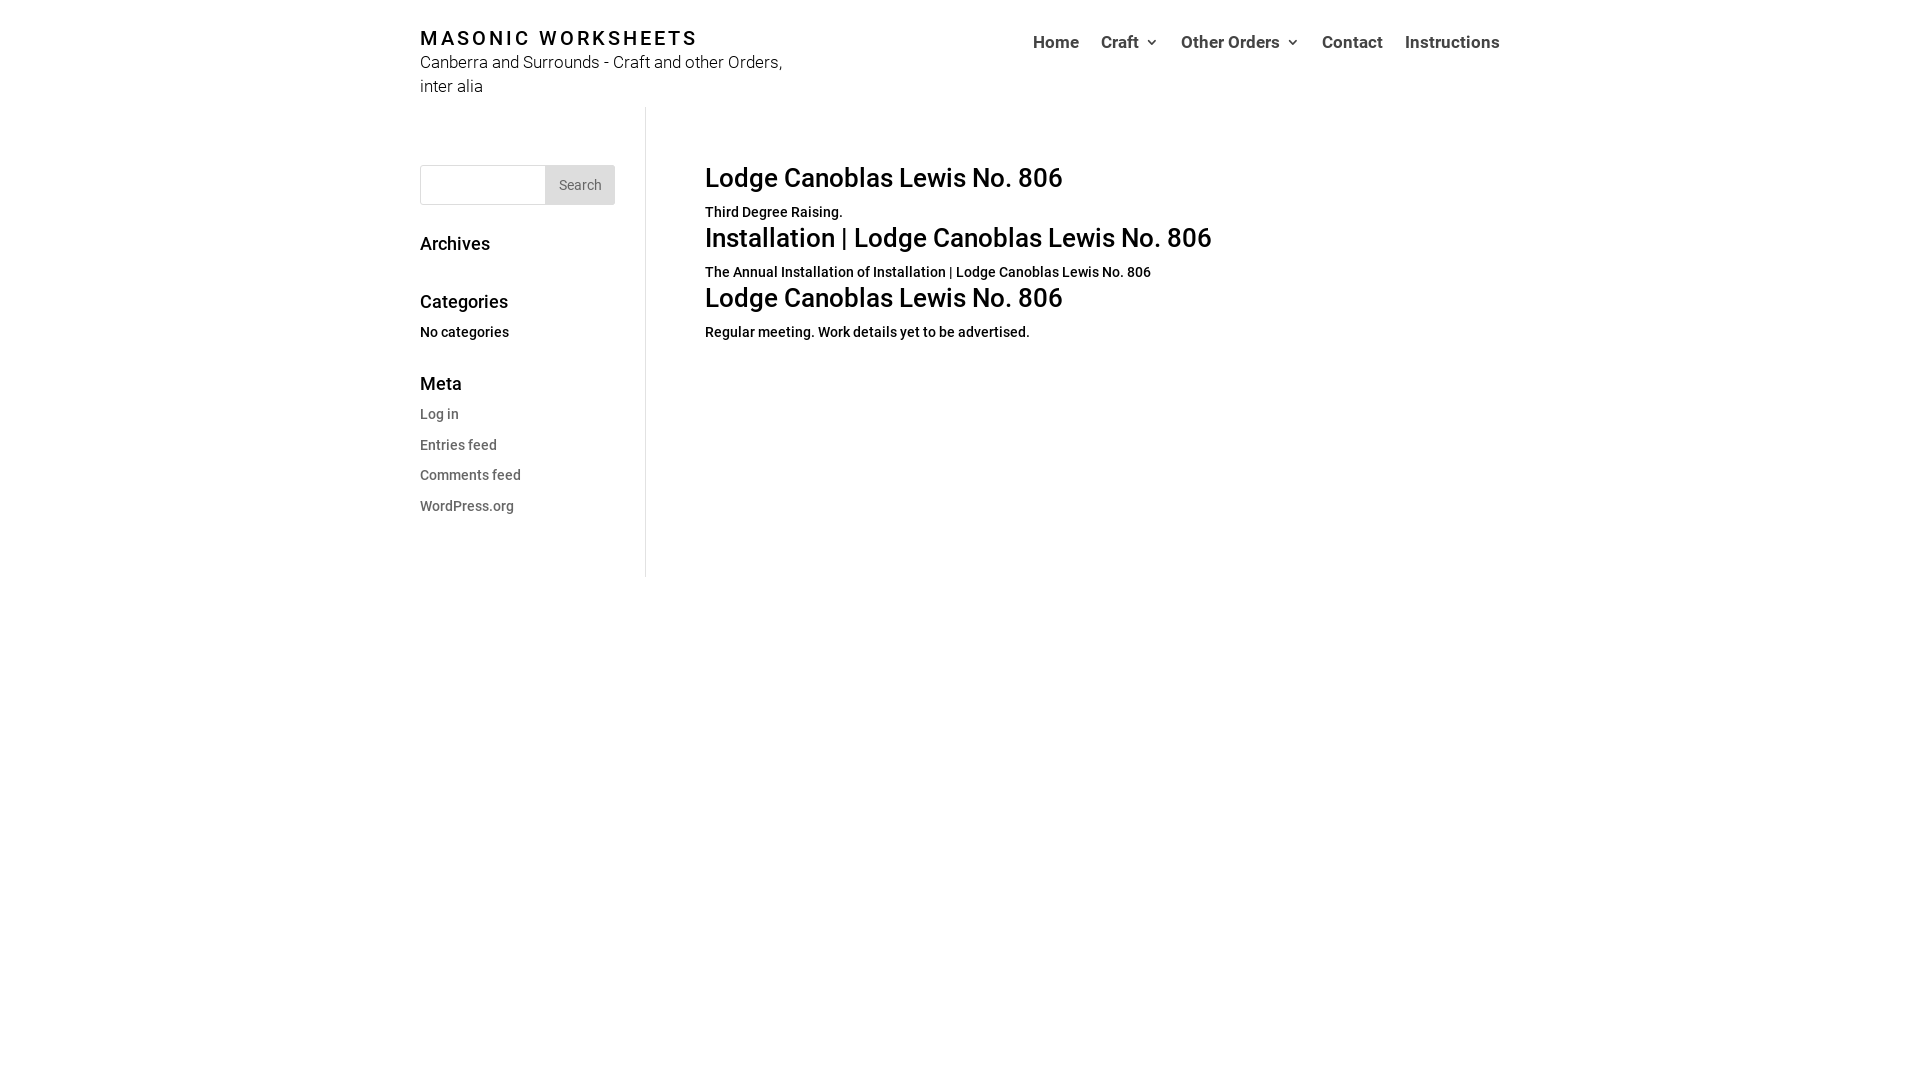  Describe the element at coordinates (1352, 71) in the screenshot. I see `Contact` at that location.